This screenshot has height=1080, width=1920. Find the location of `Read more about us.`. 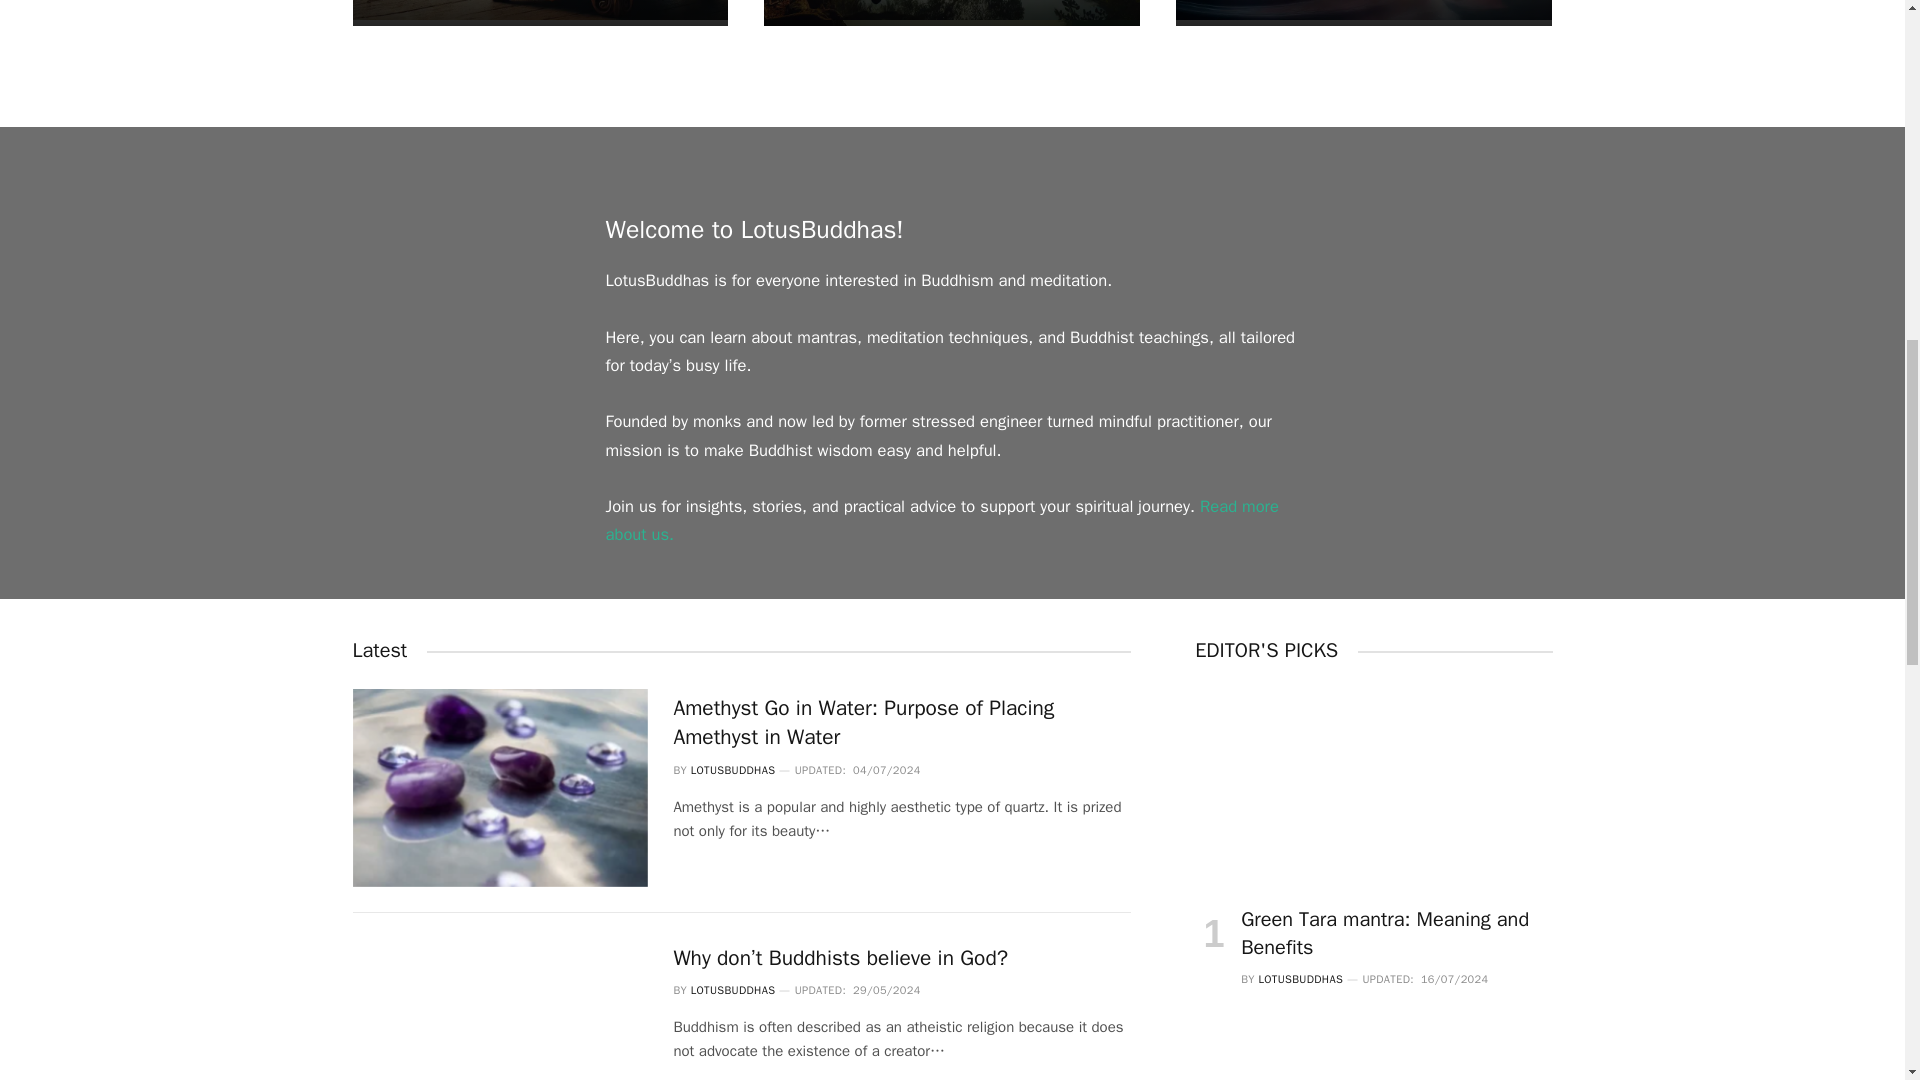

Read more about us. is located at coordinates (942, 520).